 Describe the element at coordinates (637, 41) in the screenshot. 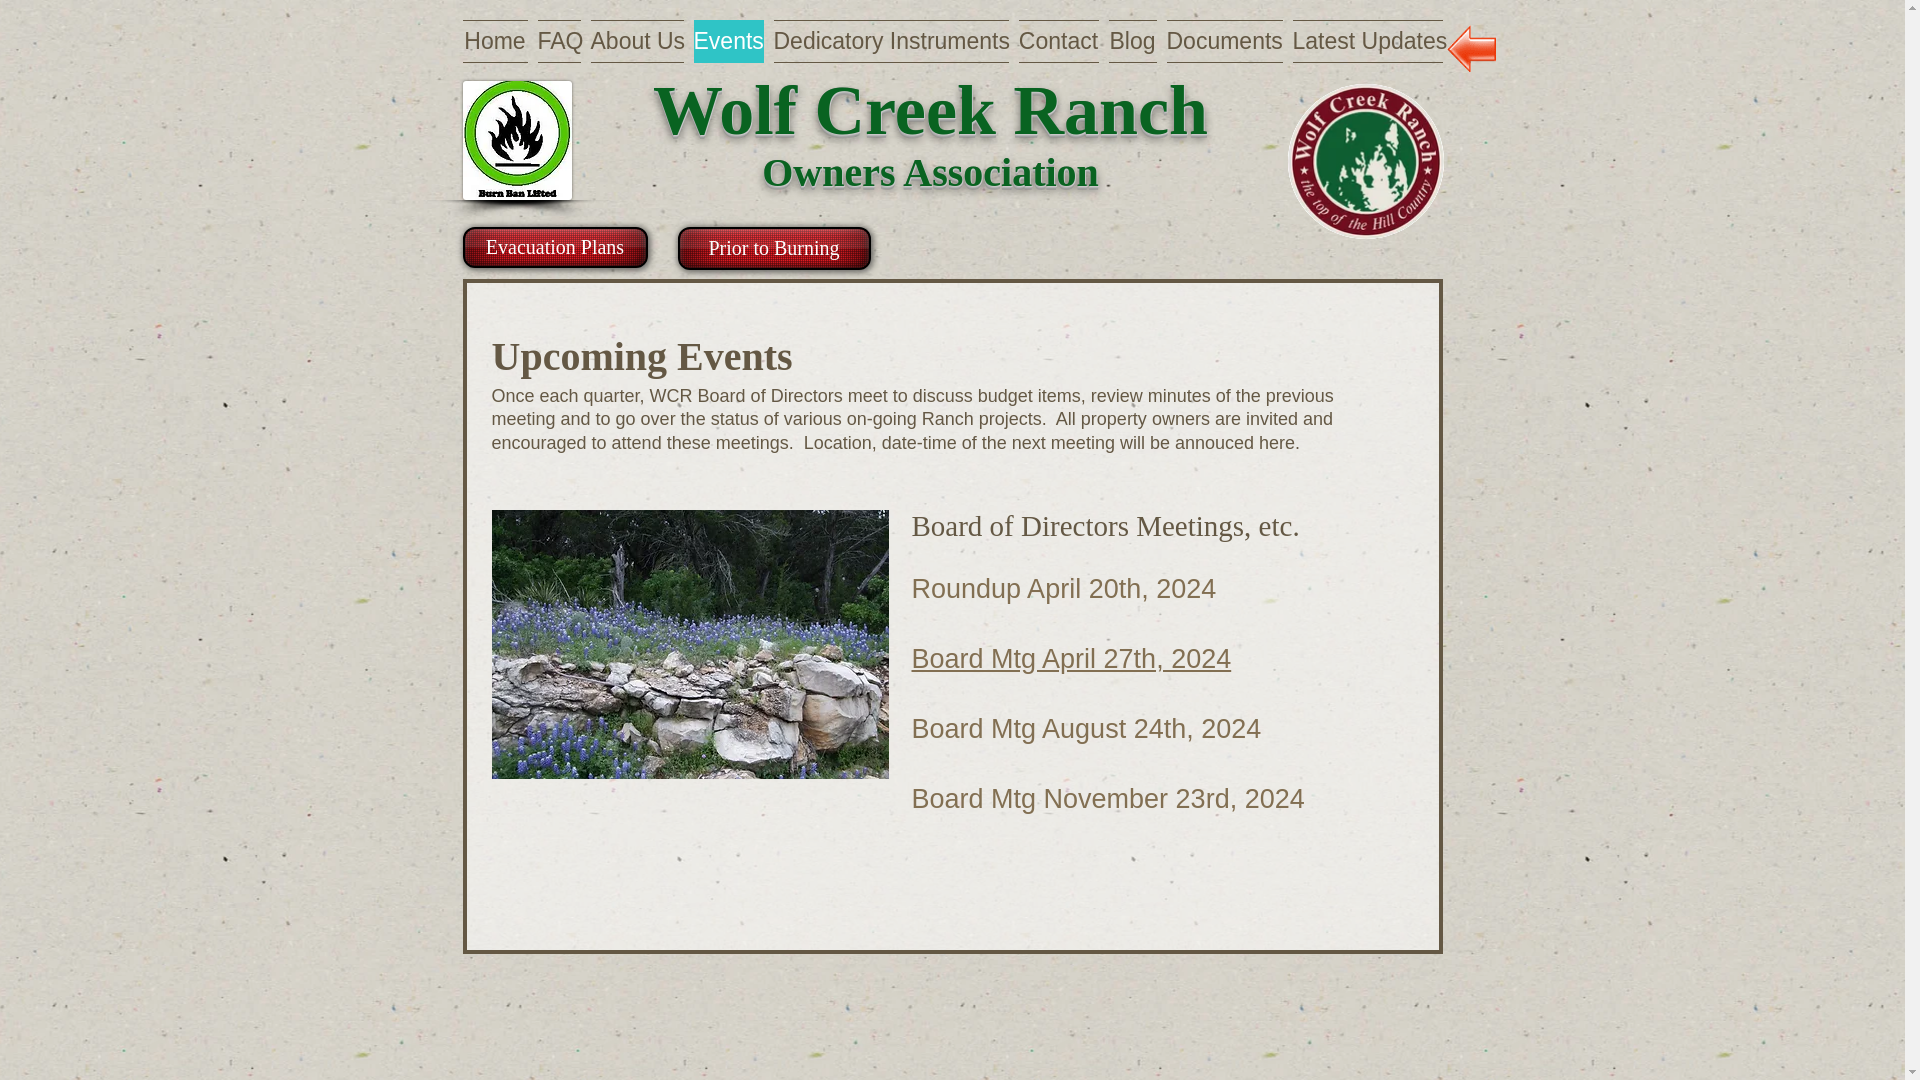

I see `About Us` at that location.